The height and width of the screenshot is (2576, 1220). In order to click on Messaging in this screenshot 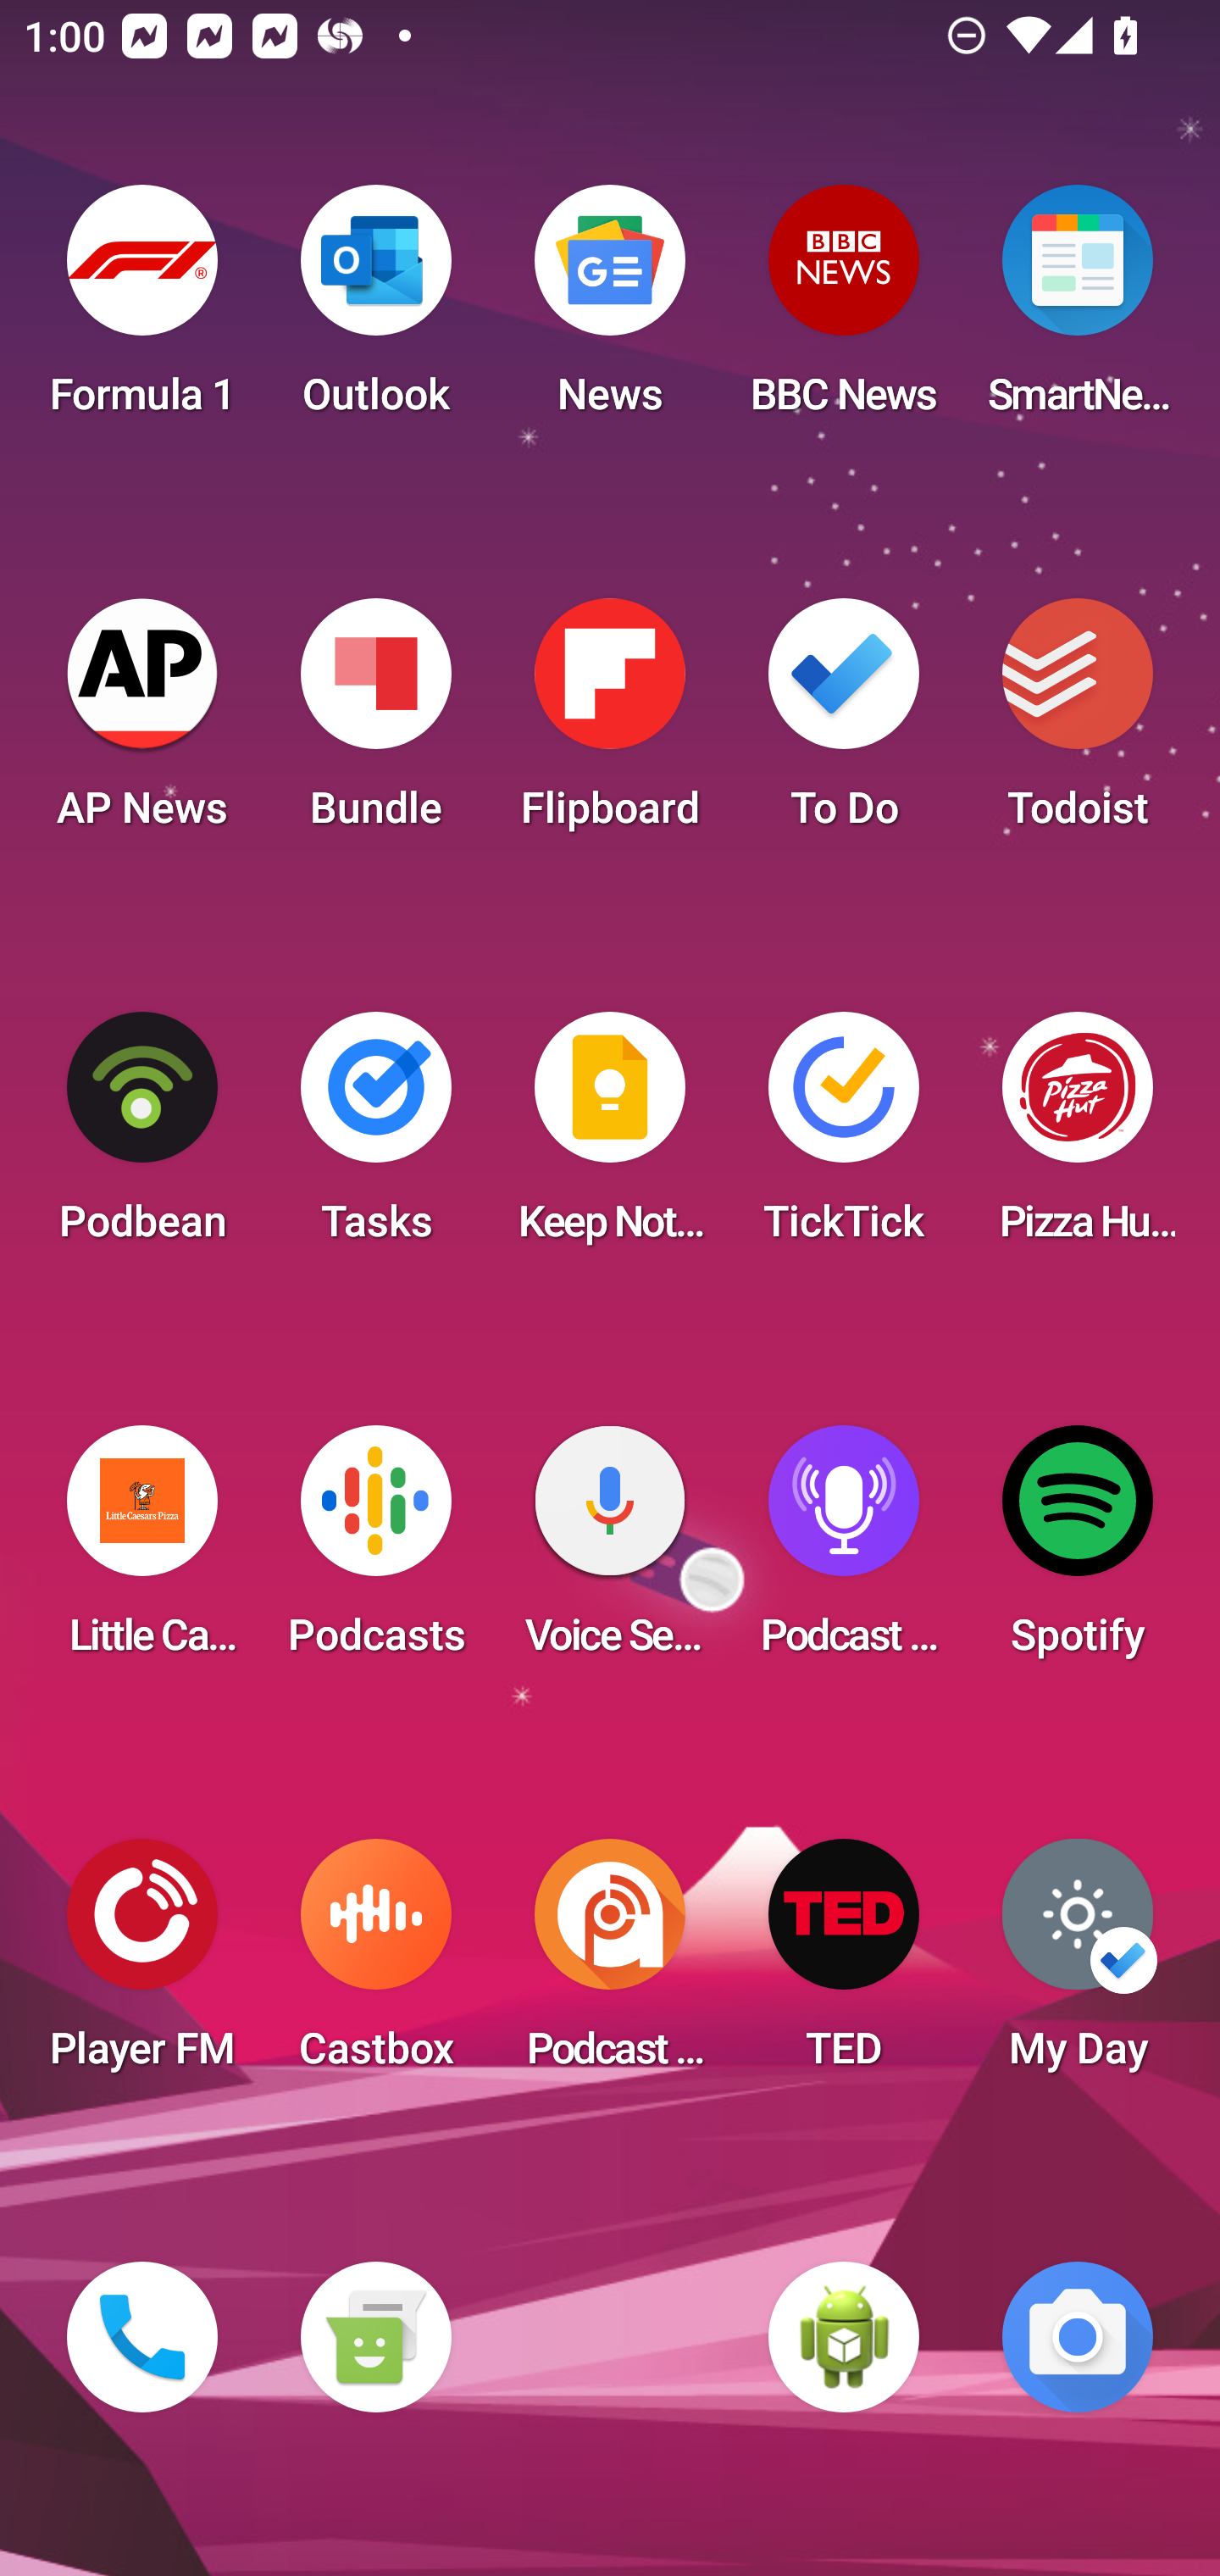, I will do `click(375, 2337)`.